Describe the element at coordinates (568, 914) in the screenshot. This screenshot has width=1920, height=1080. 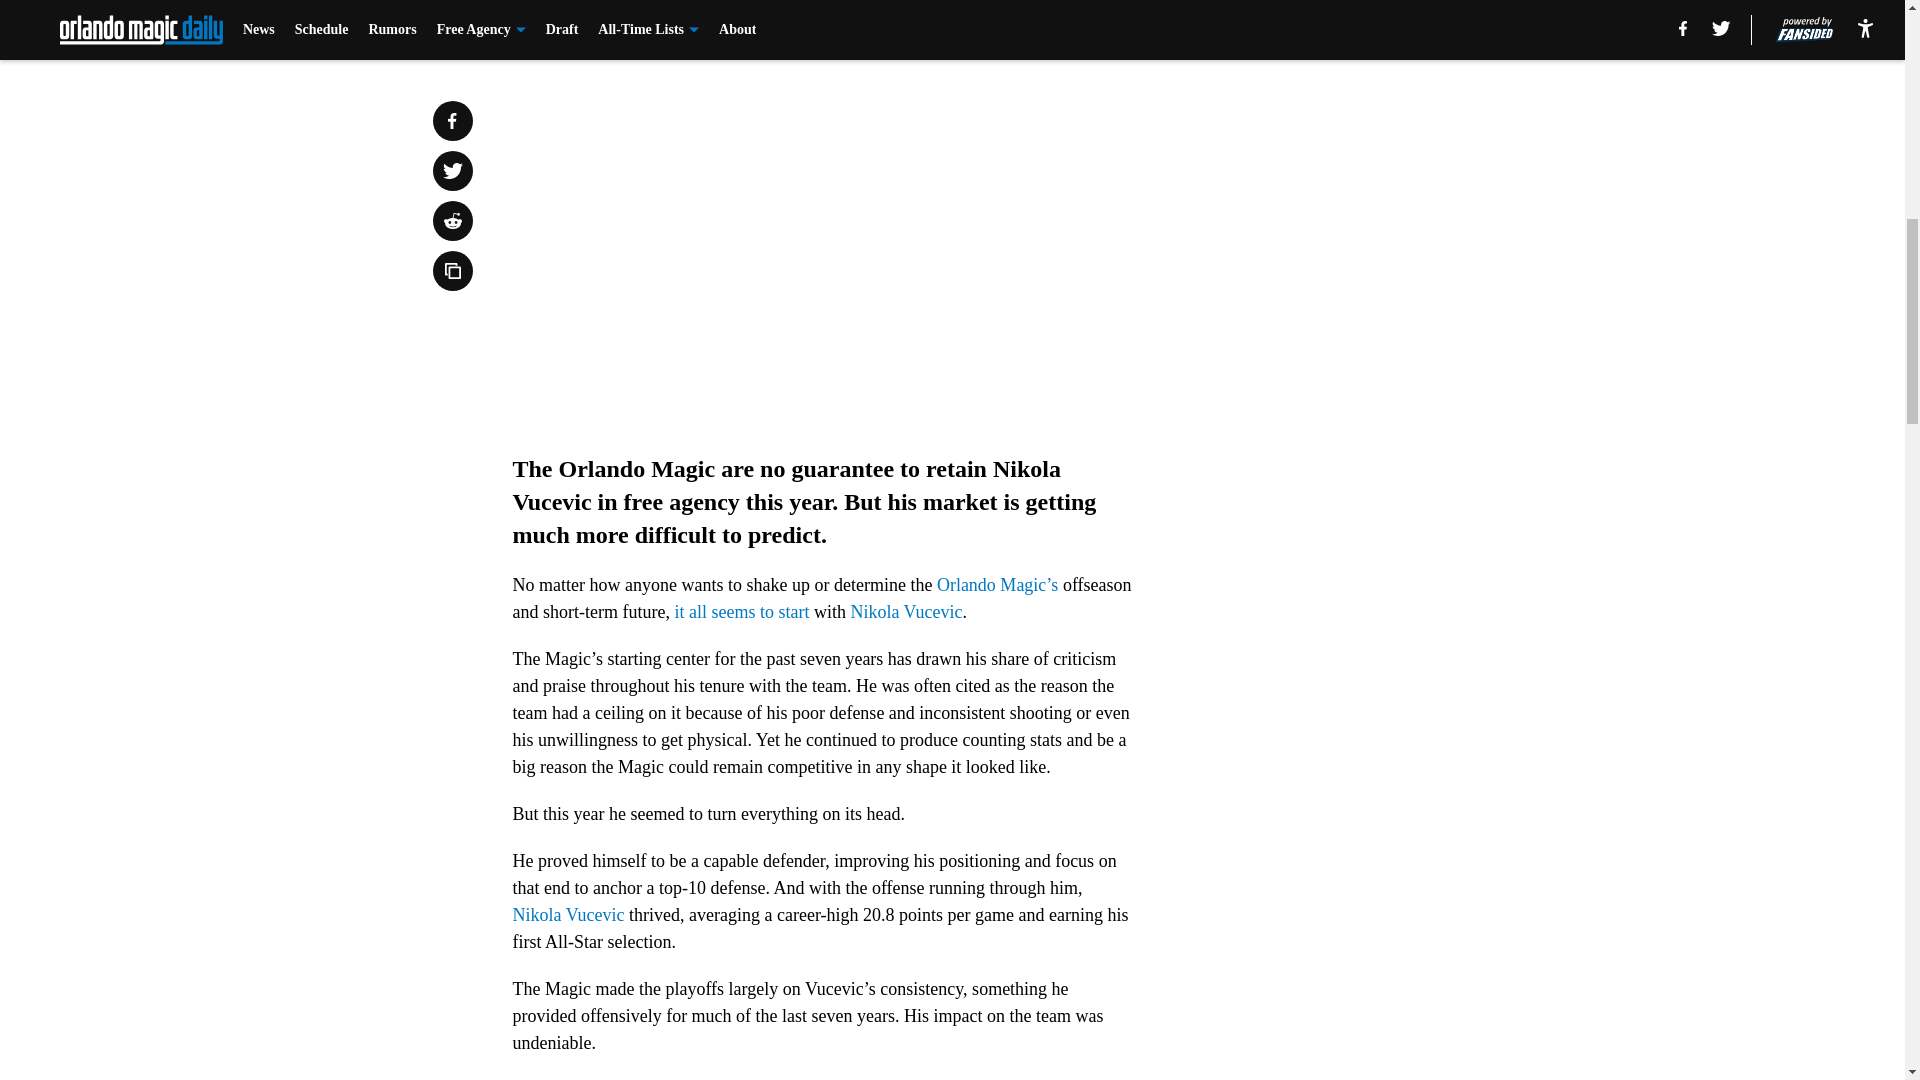
I see `Nikola Vucevic` at that location.